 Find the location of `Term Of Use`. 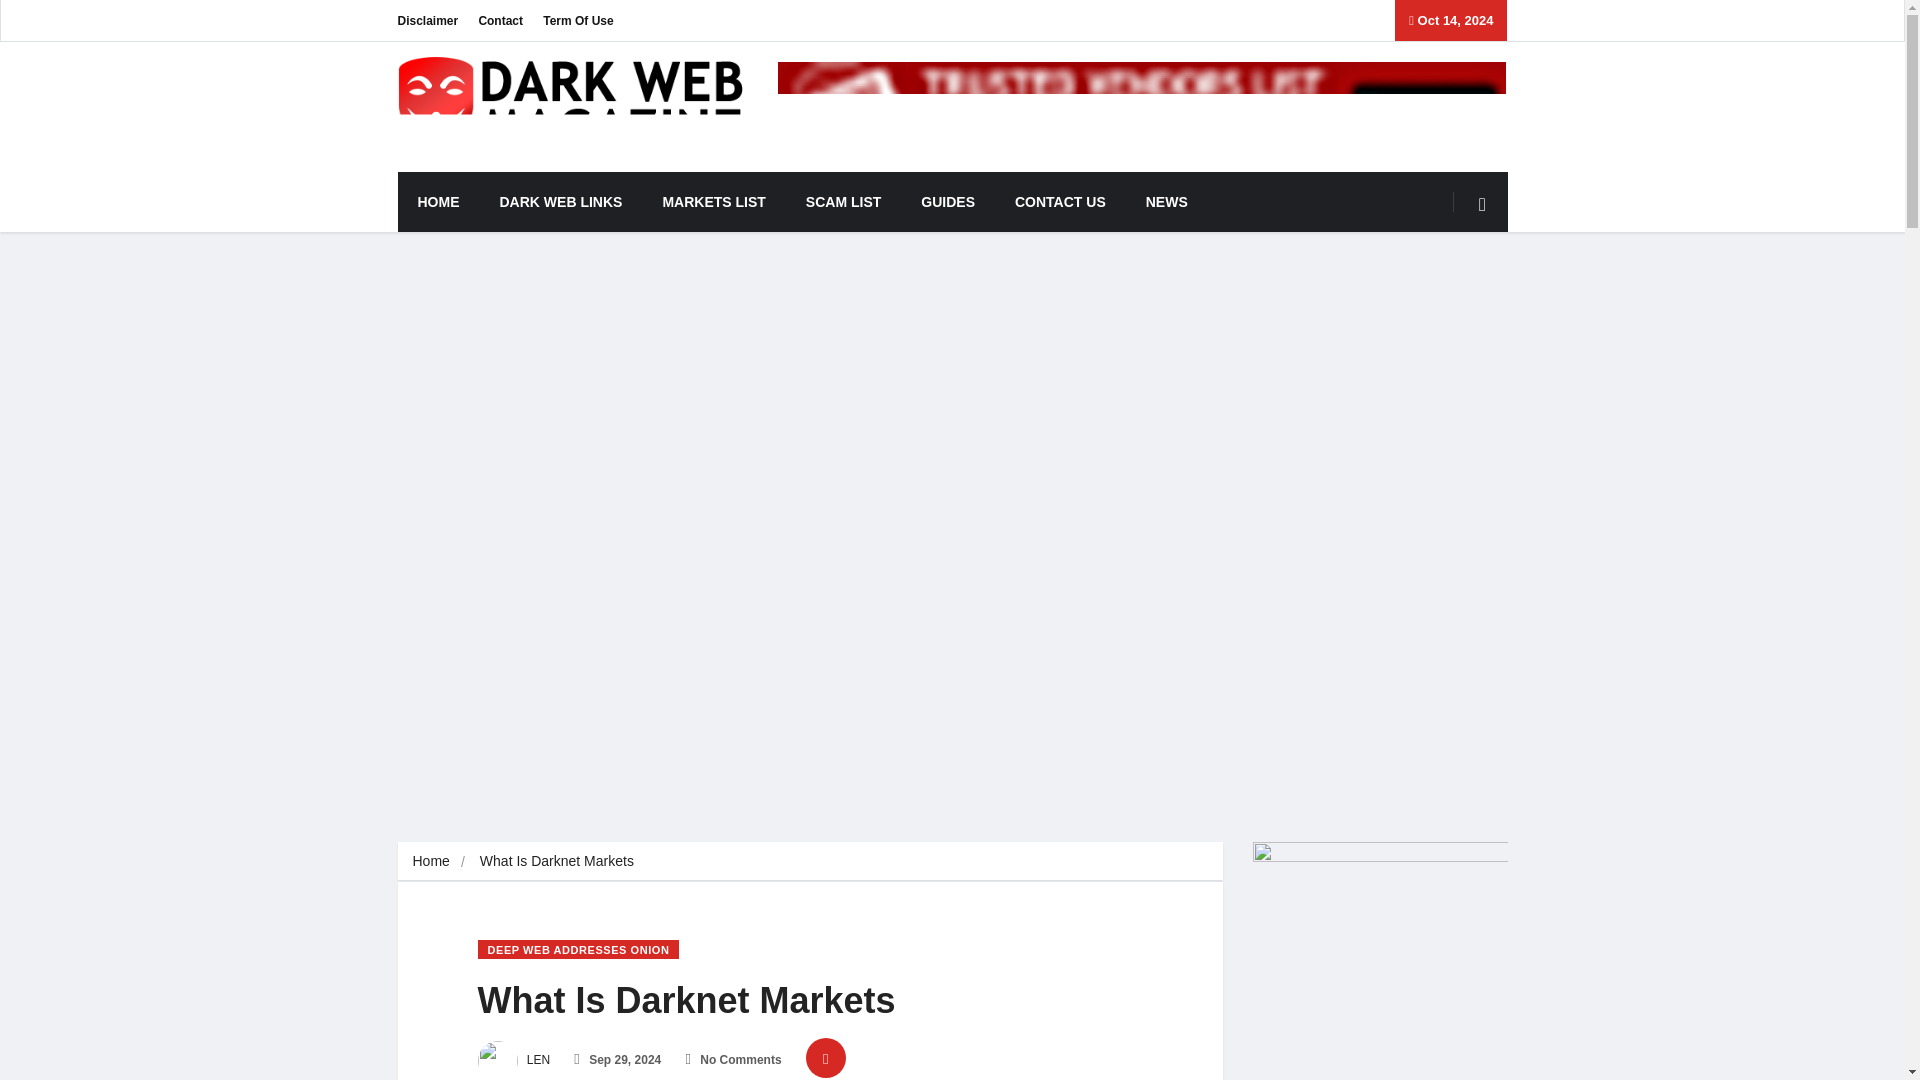

Term Of Use is located at coordinates (578, 20).